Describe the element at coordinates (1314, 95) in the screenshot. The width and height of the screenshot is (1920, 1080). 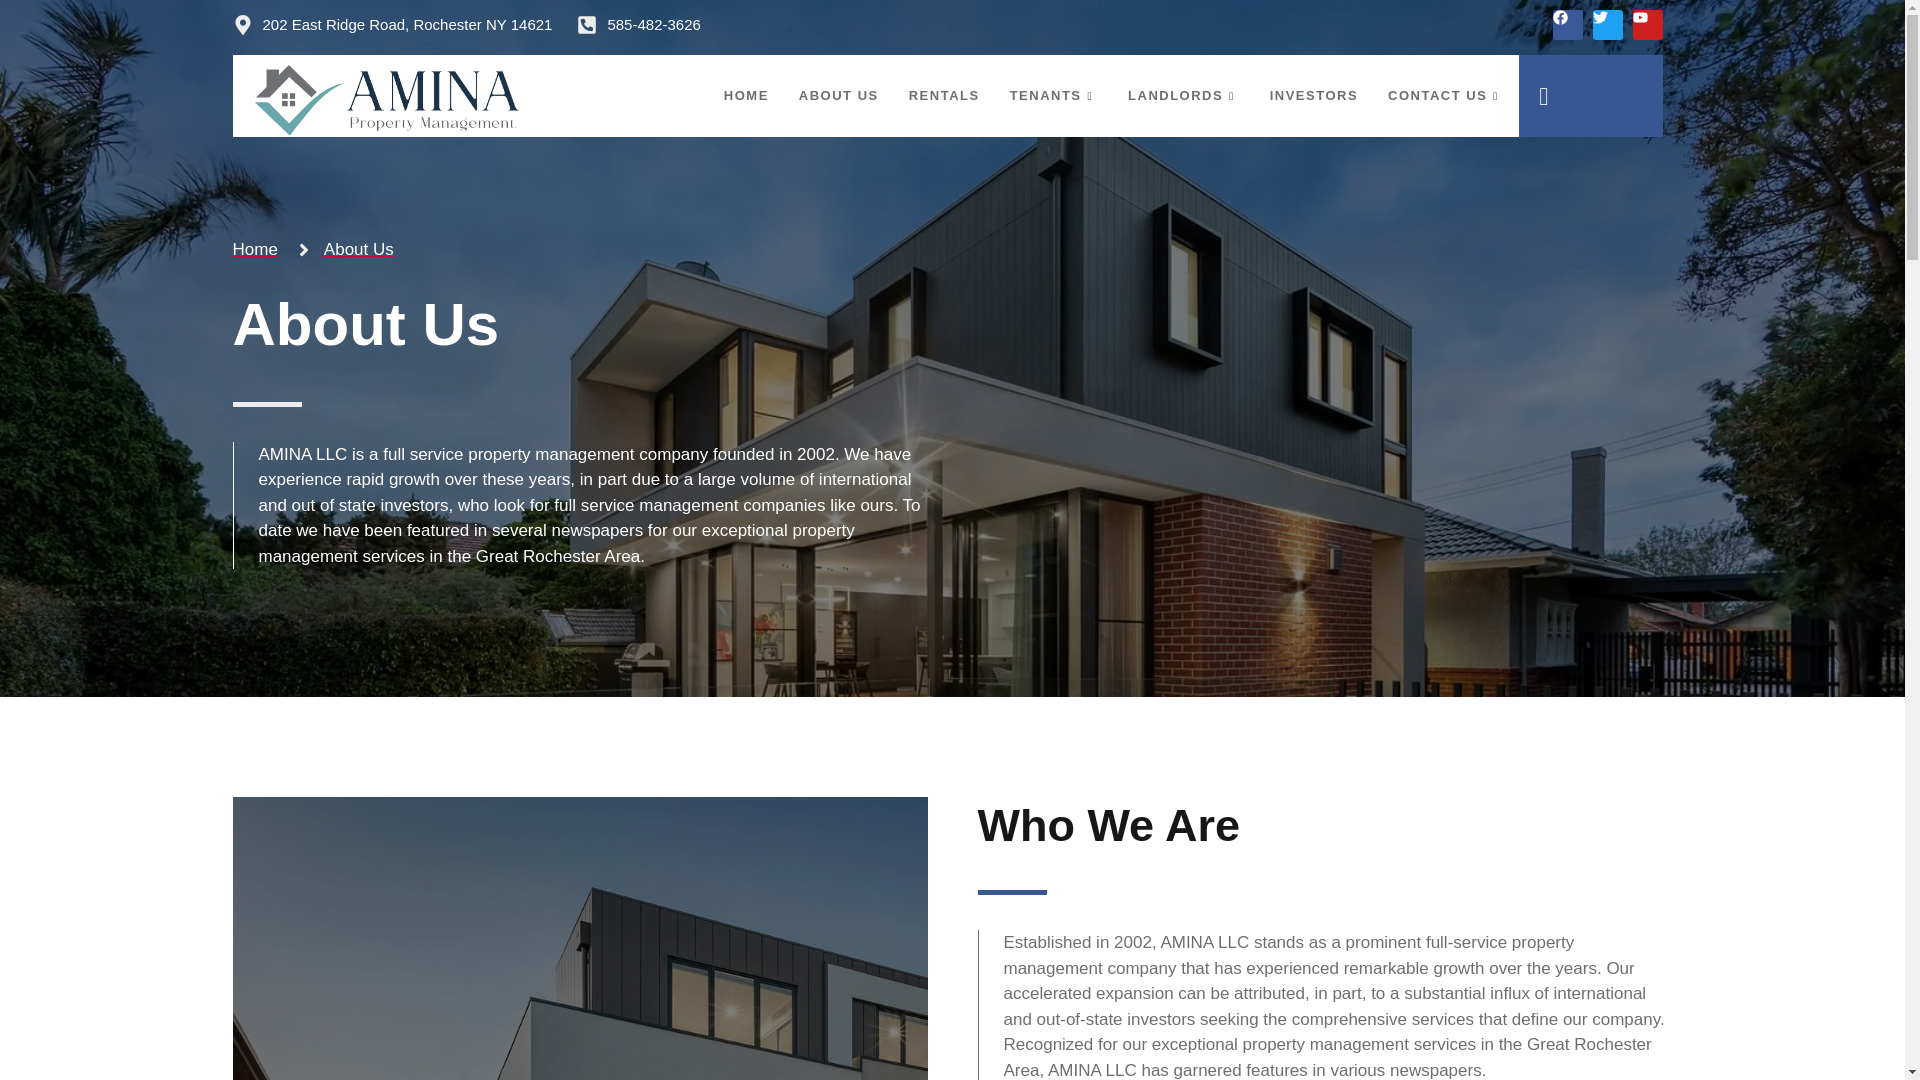
I see `INVESTORS` at that location.